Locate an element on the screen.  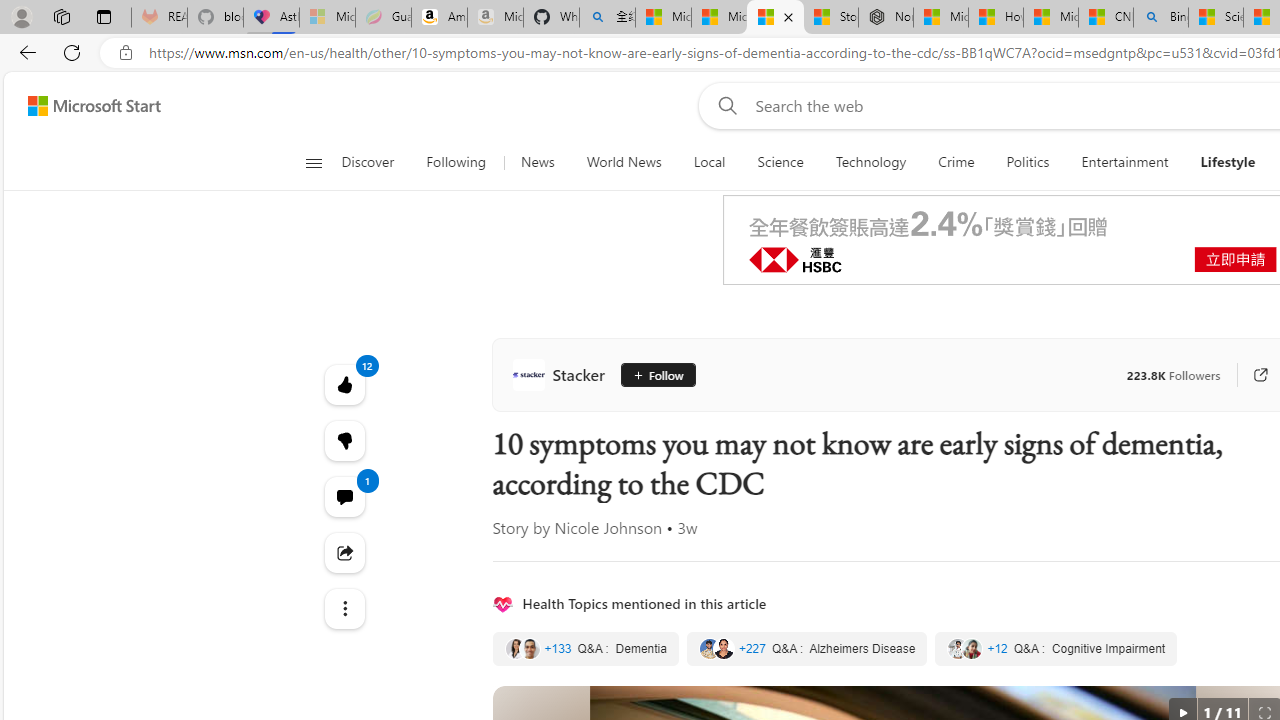
Dementia is located at coordinates (584, 649).